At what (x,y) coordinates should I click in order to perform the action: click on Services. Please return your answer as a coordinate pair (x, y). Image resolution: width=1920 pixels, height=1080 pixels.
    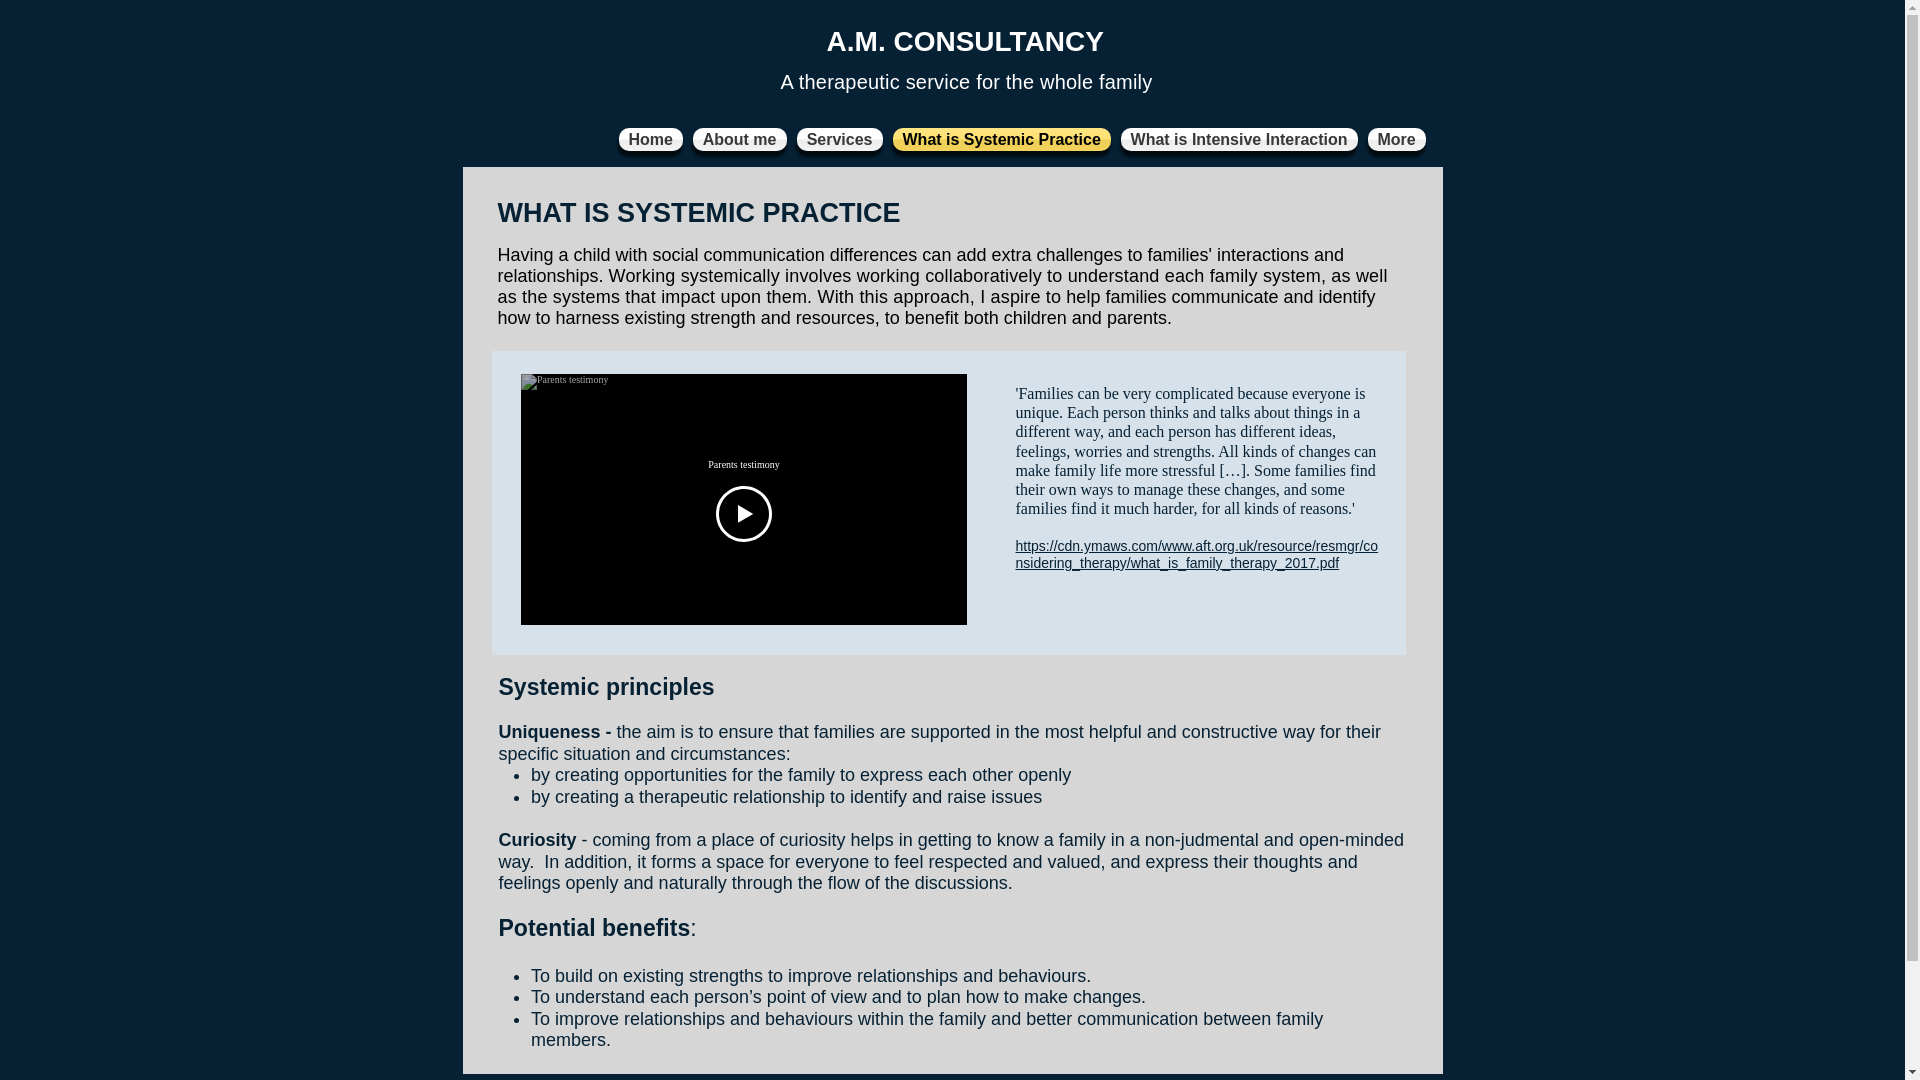
    Looking at the image, I should click on (839, 140).